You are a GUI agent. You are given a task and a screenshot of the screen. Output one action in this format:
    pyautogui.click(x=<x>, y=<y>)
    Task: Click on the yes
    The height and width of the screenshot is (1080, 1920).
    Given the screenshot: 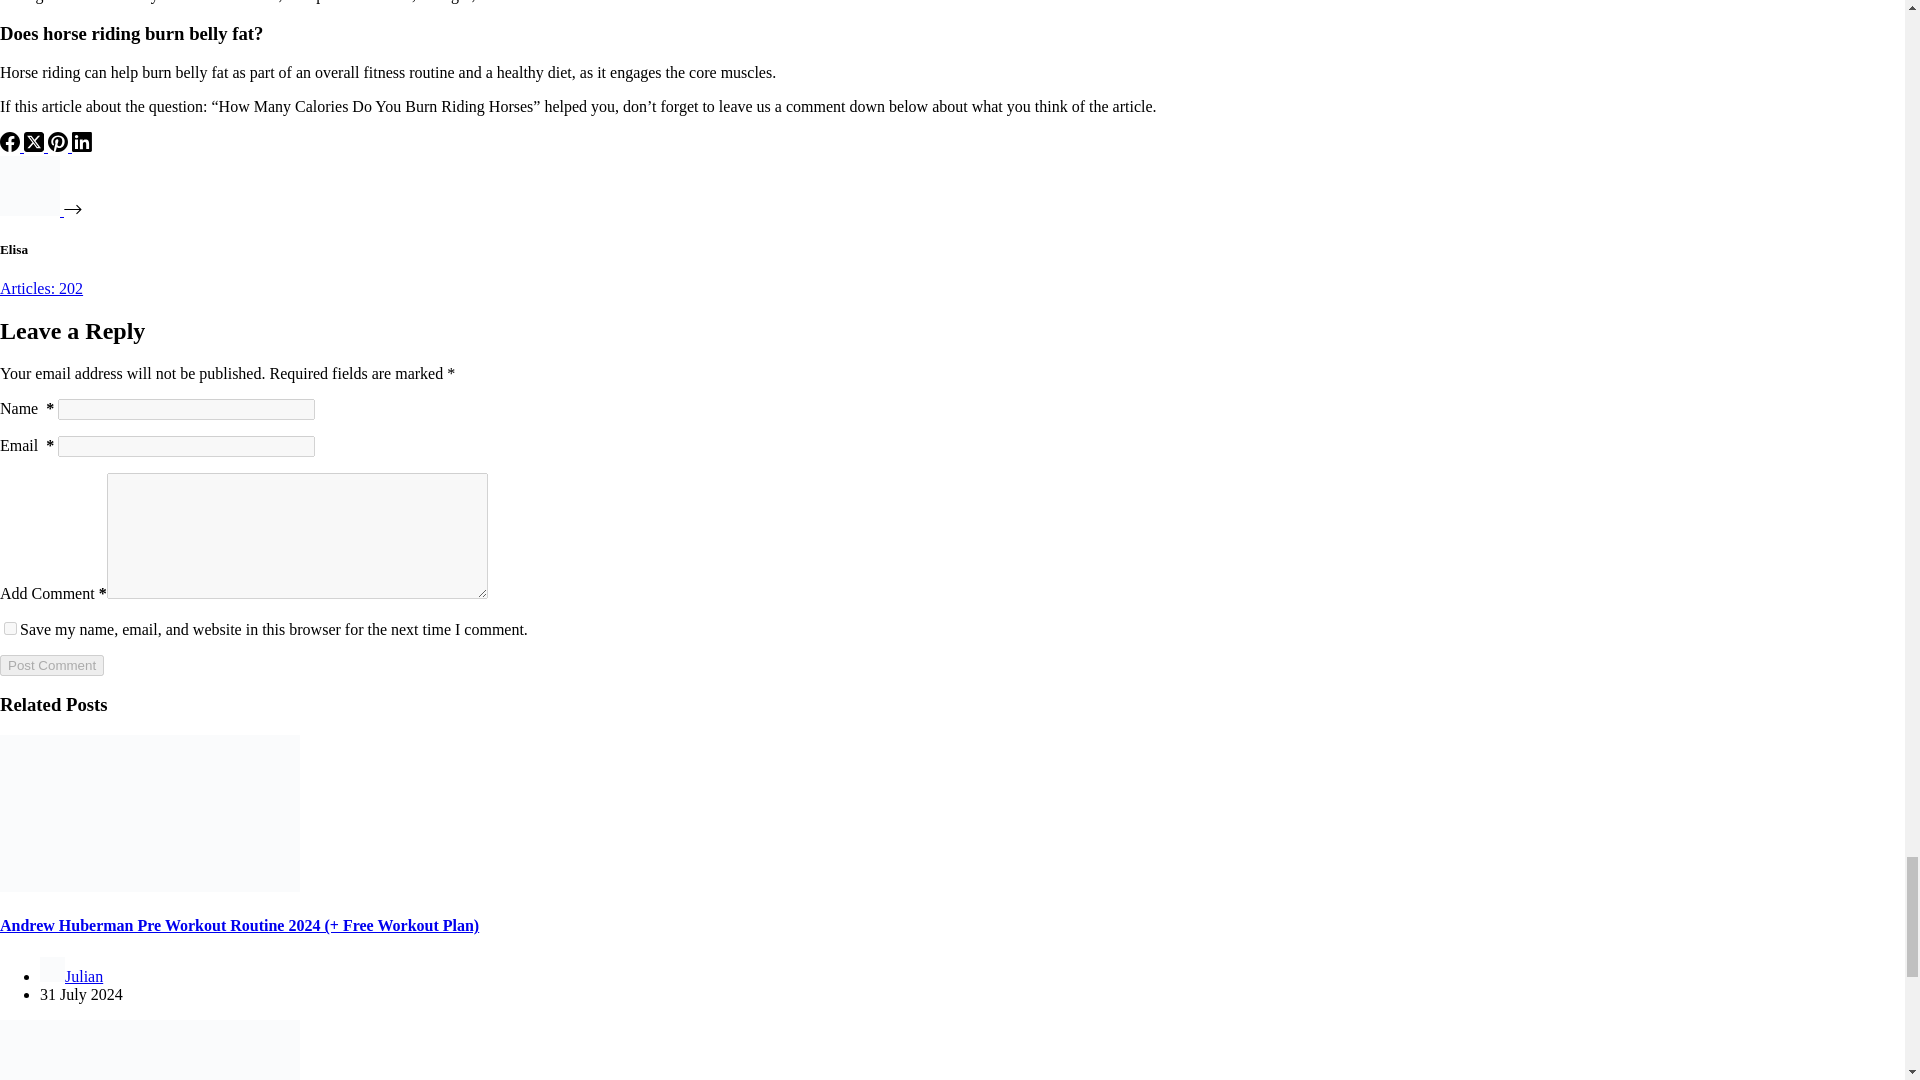 What is the action you would take?
    pyautogui.click(x=10, y=628)
    